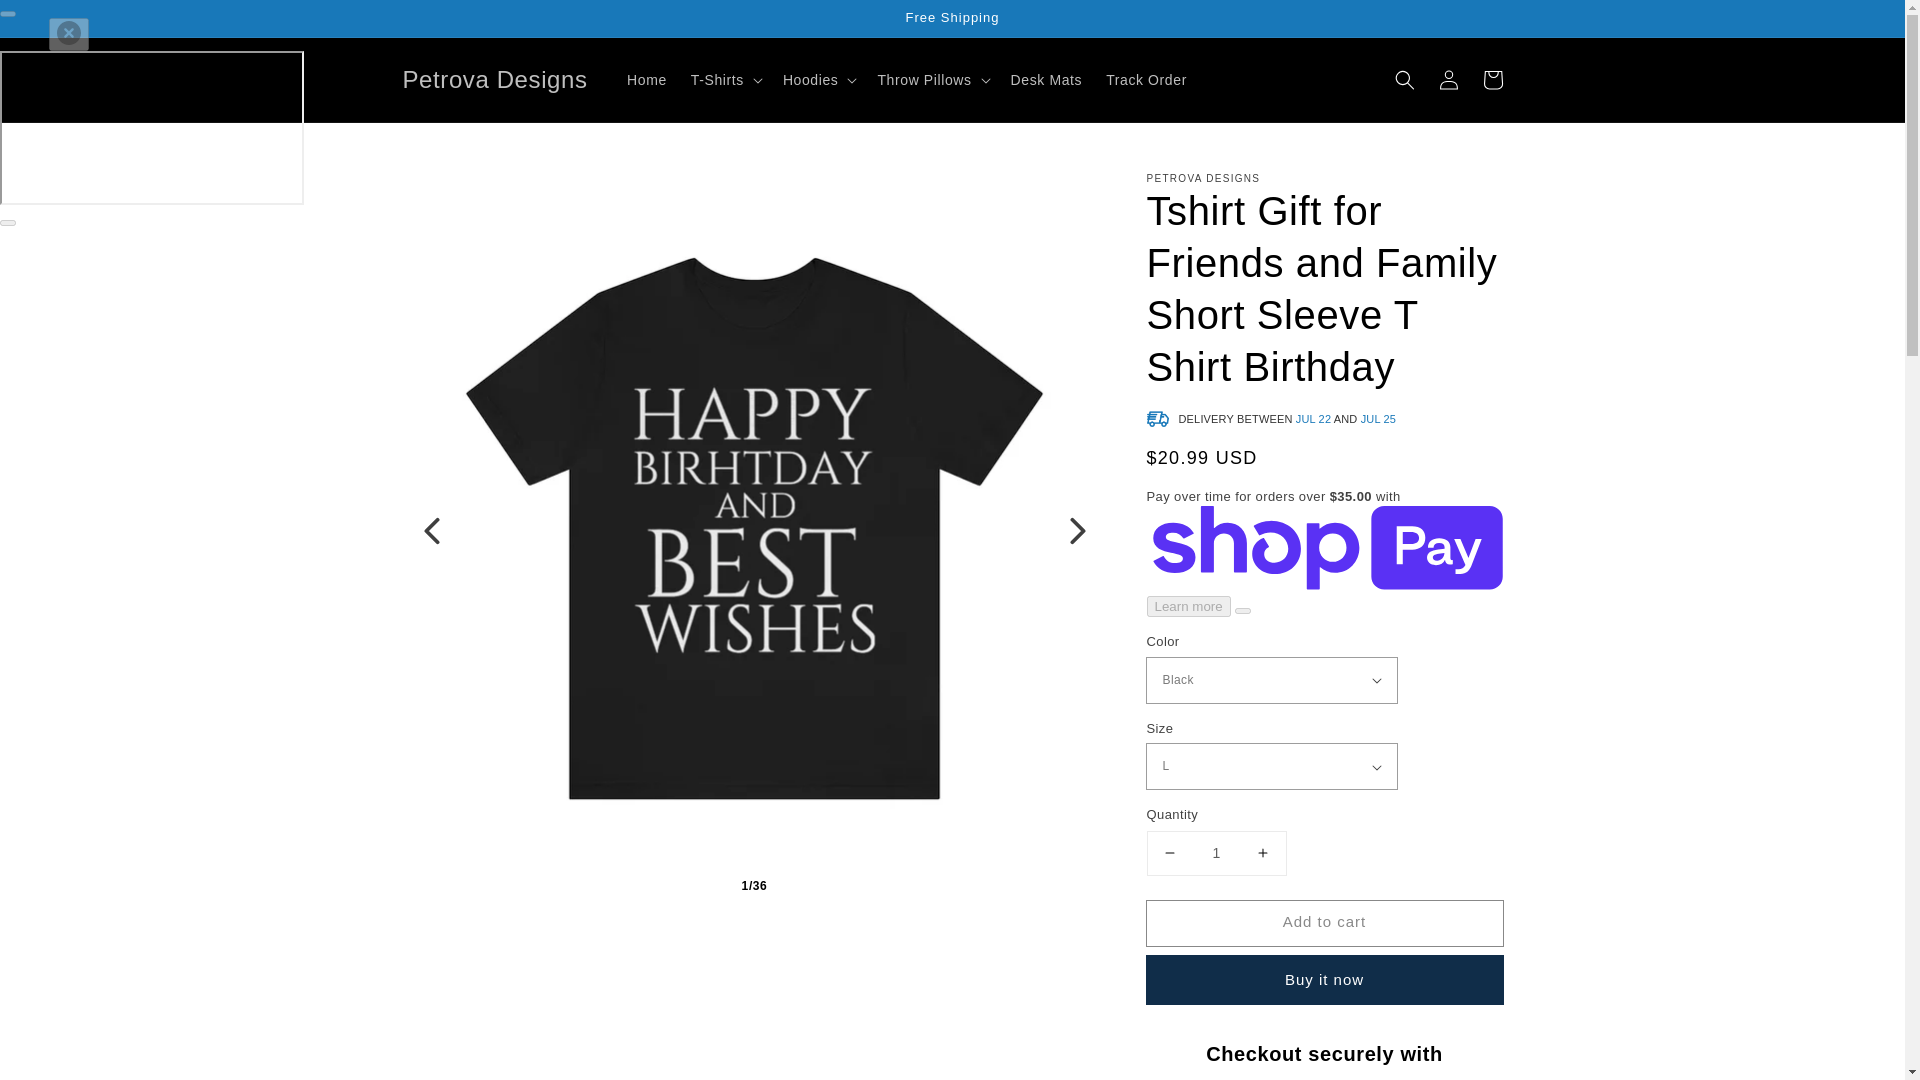  What do you see at coordinates (60, 22) in the screenshot?
I see `Skip to content` at bounding box center [60, 22].